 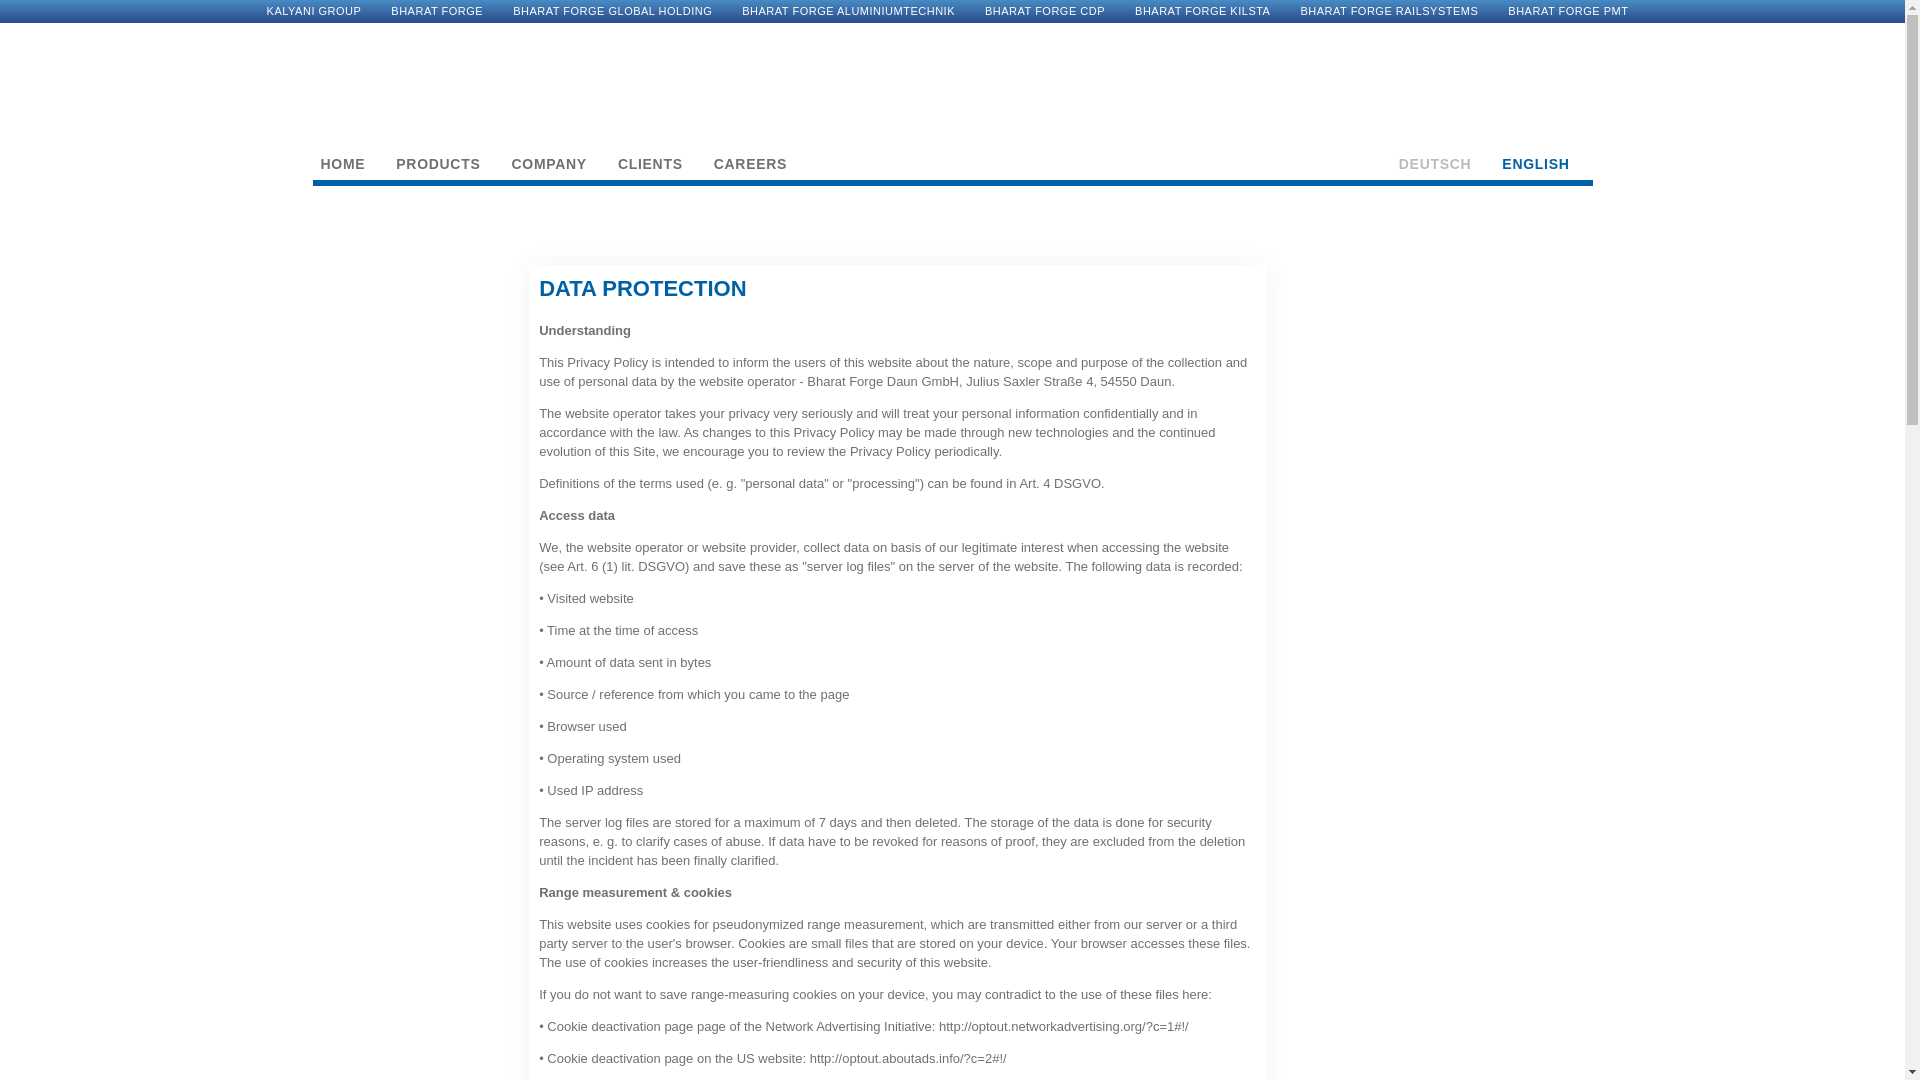 What do you see at coordinates (436, 11) in the screenshot?
I see `BHARAT FORGE` at bounding box center [436, 11].